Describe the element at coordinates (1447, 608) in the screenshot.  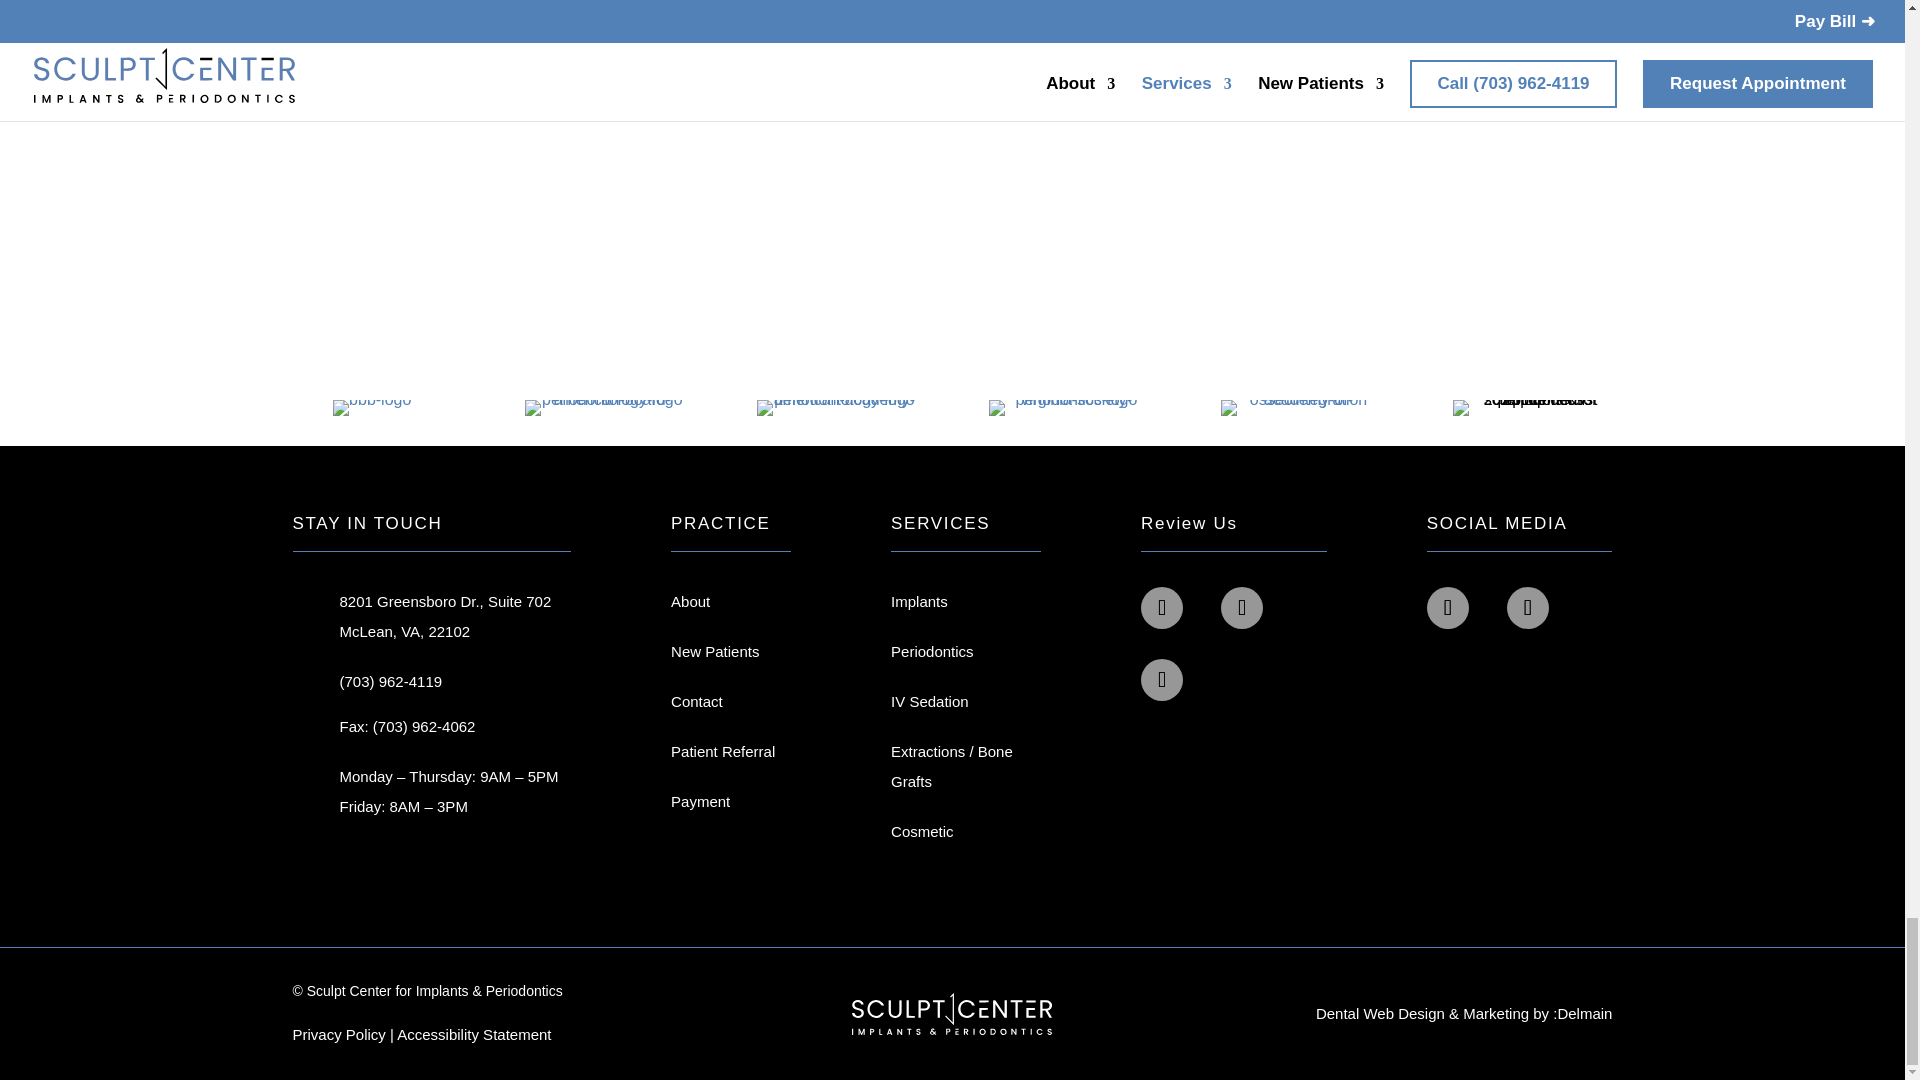
I see `Follow on Instagram` at that location.